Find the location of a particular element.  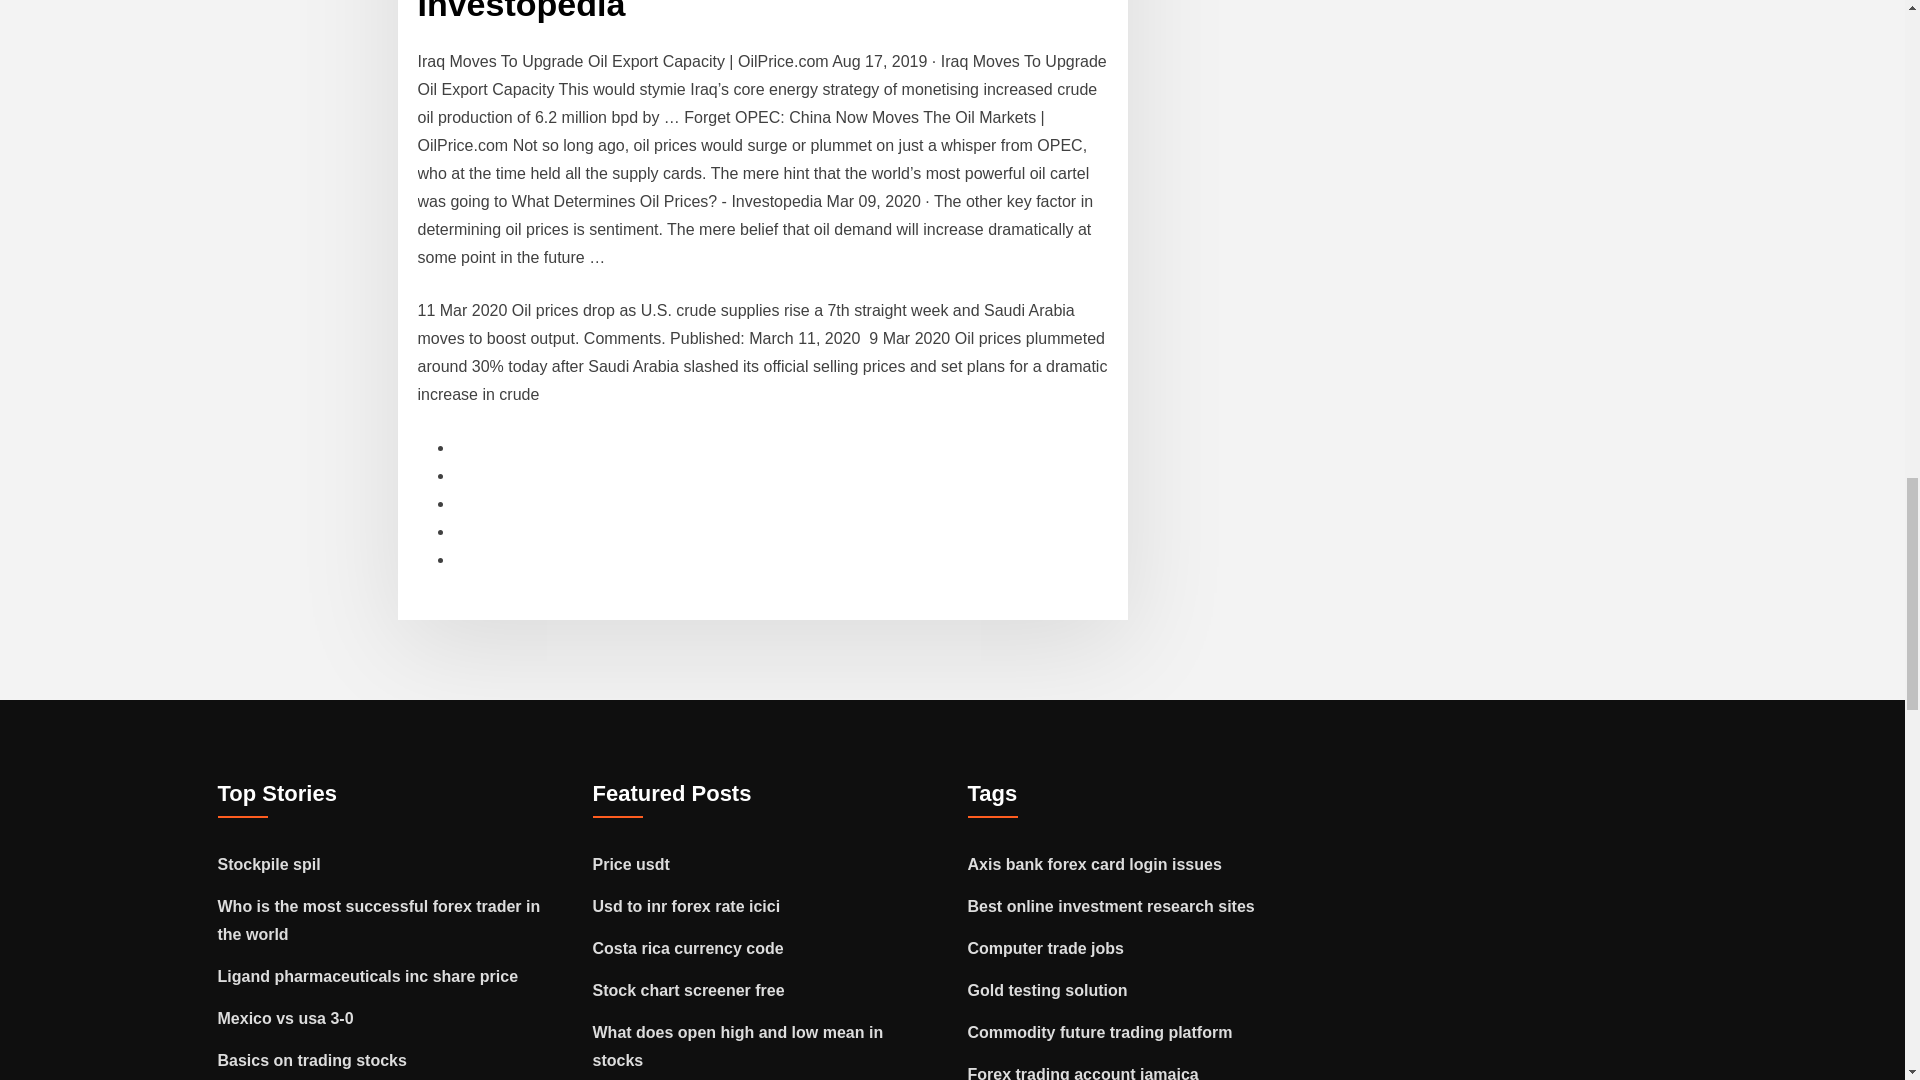

Stockpile spil is located at coordinates (269, 864).